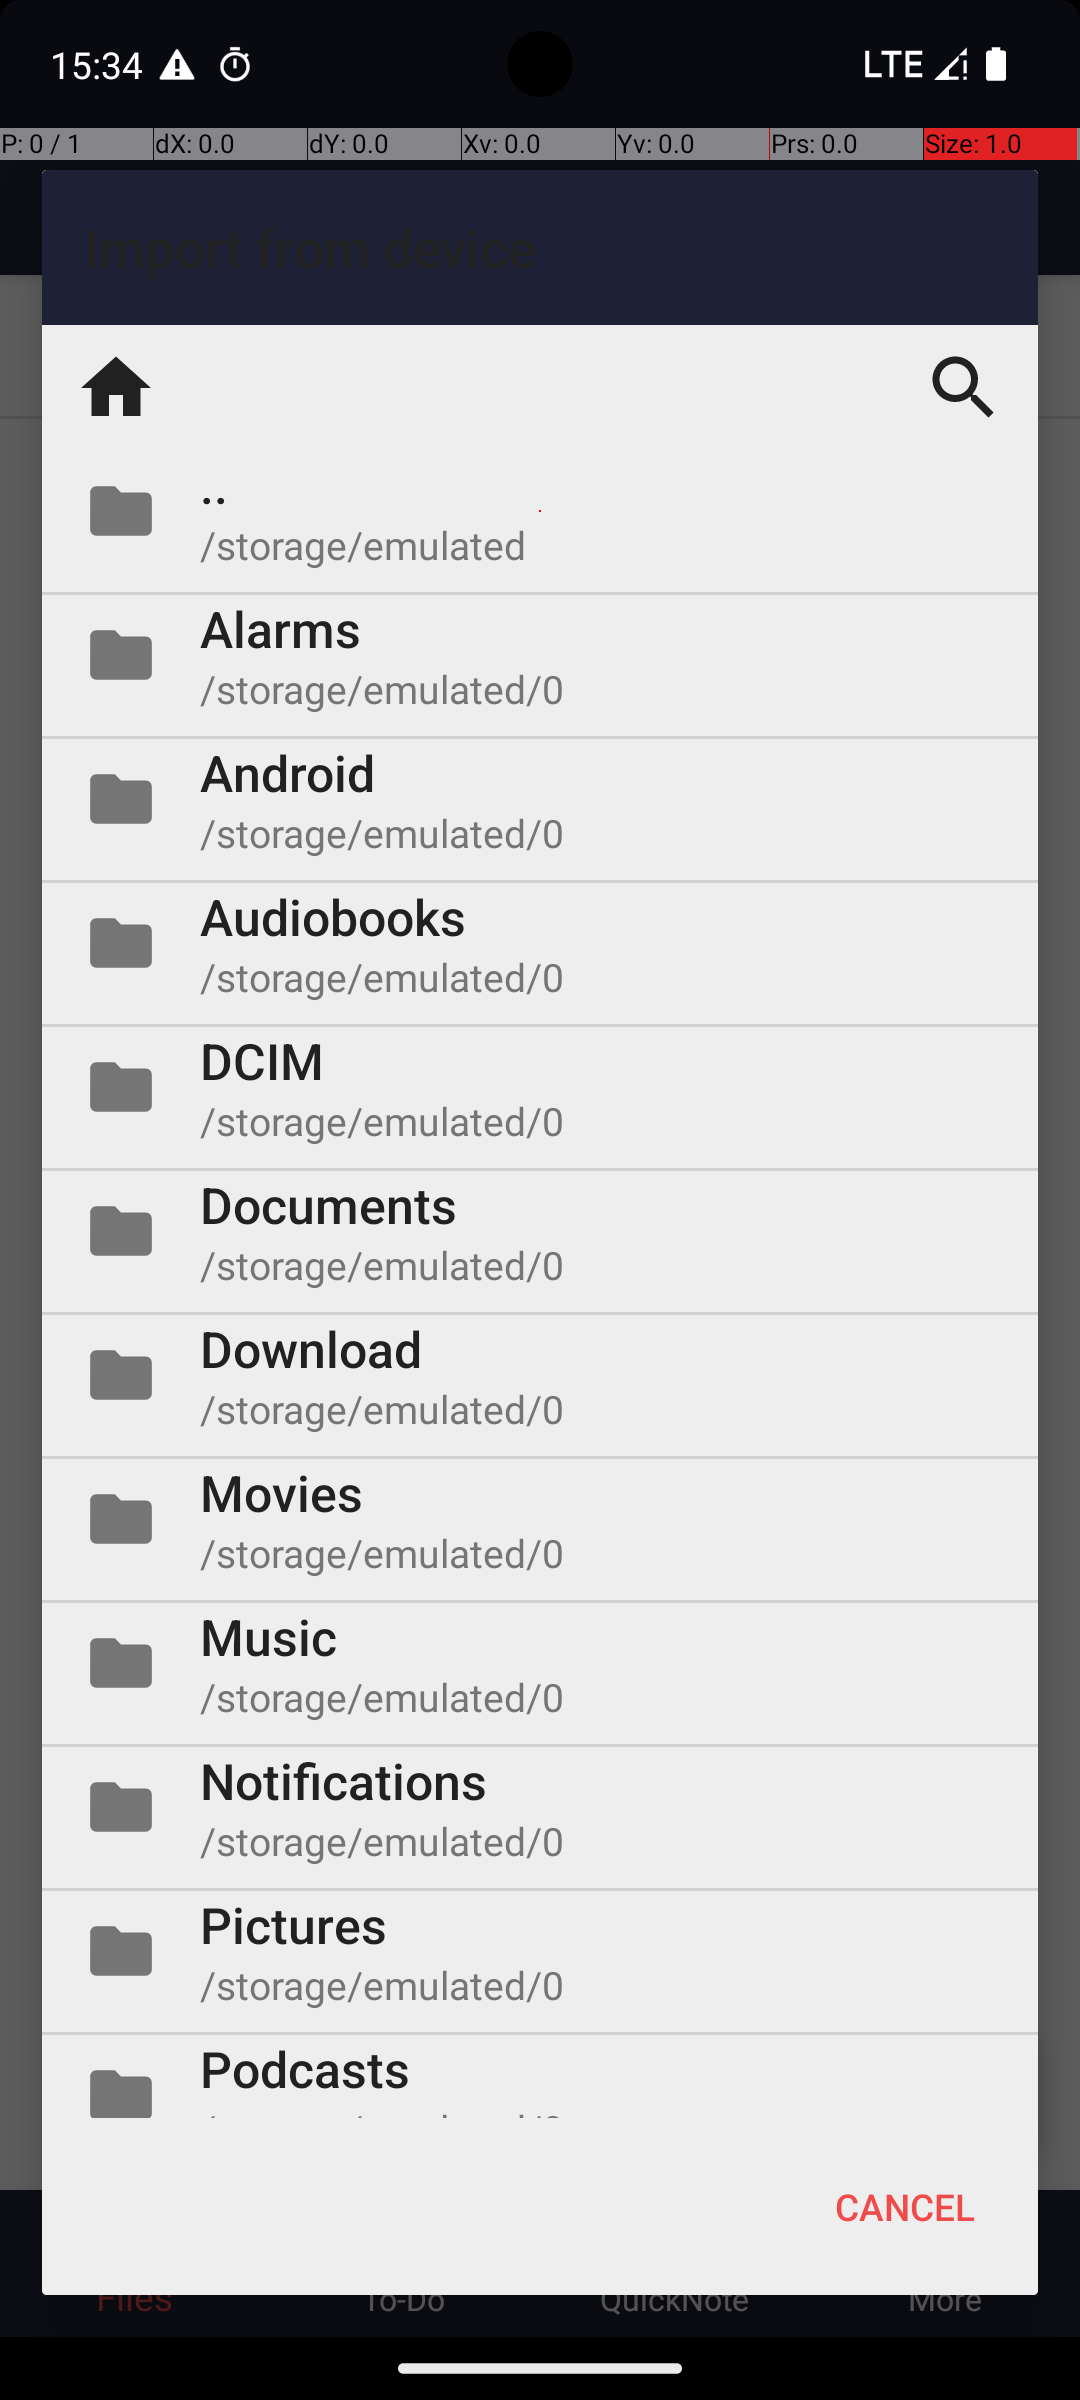 This screenshot has height=2400, width=1080. I want to click on Folder DCIM /storage/emulated/0, so click(540, 1087).